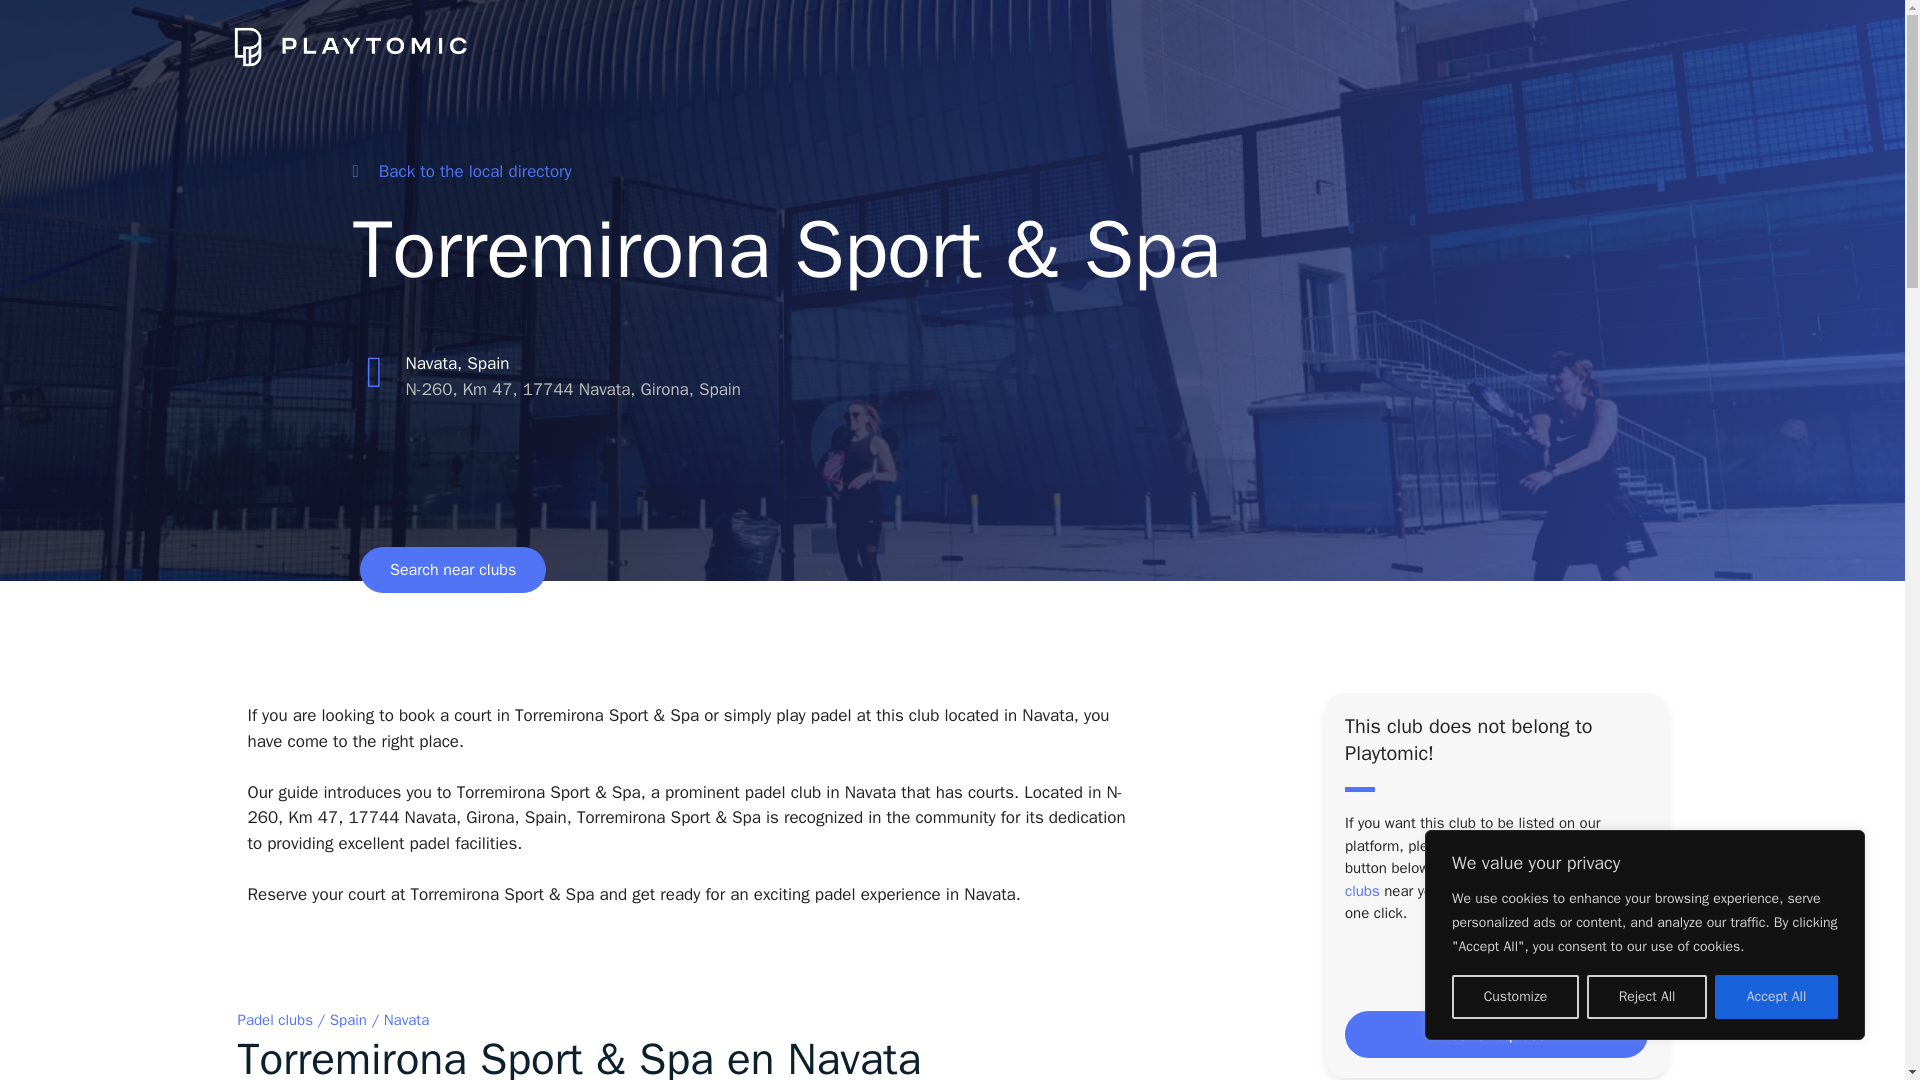 The image size is (1920, 1080). What do you see at coordinates (1514, 997) in the screenshot?
I see `Customize` at bounding box center [1514, 997].